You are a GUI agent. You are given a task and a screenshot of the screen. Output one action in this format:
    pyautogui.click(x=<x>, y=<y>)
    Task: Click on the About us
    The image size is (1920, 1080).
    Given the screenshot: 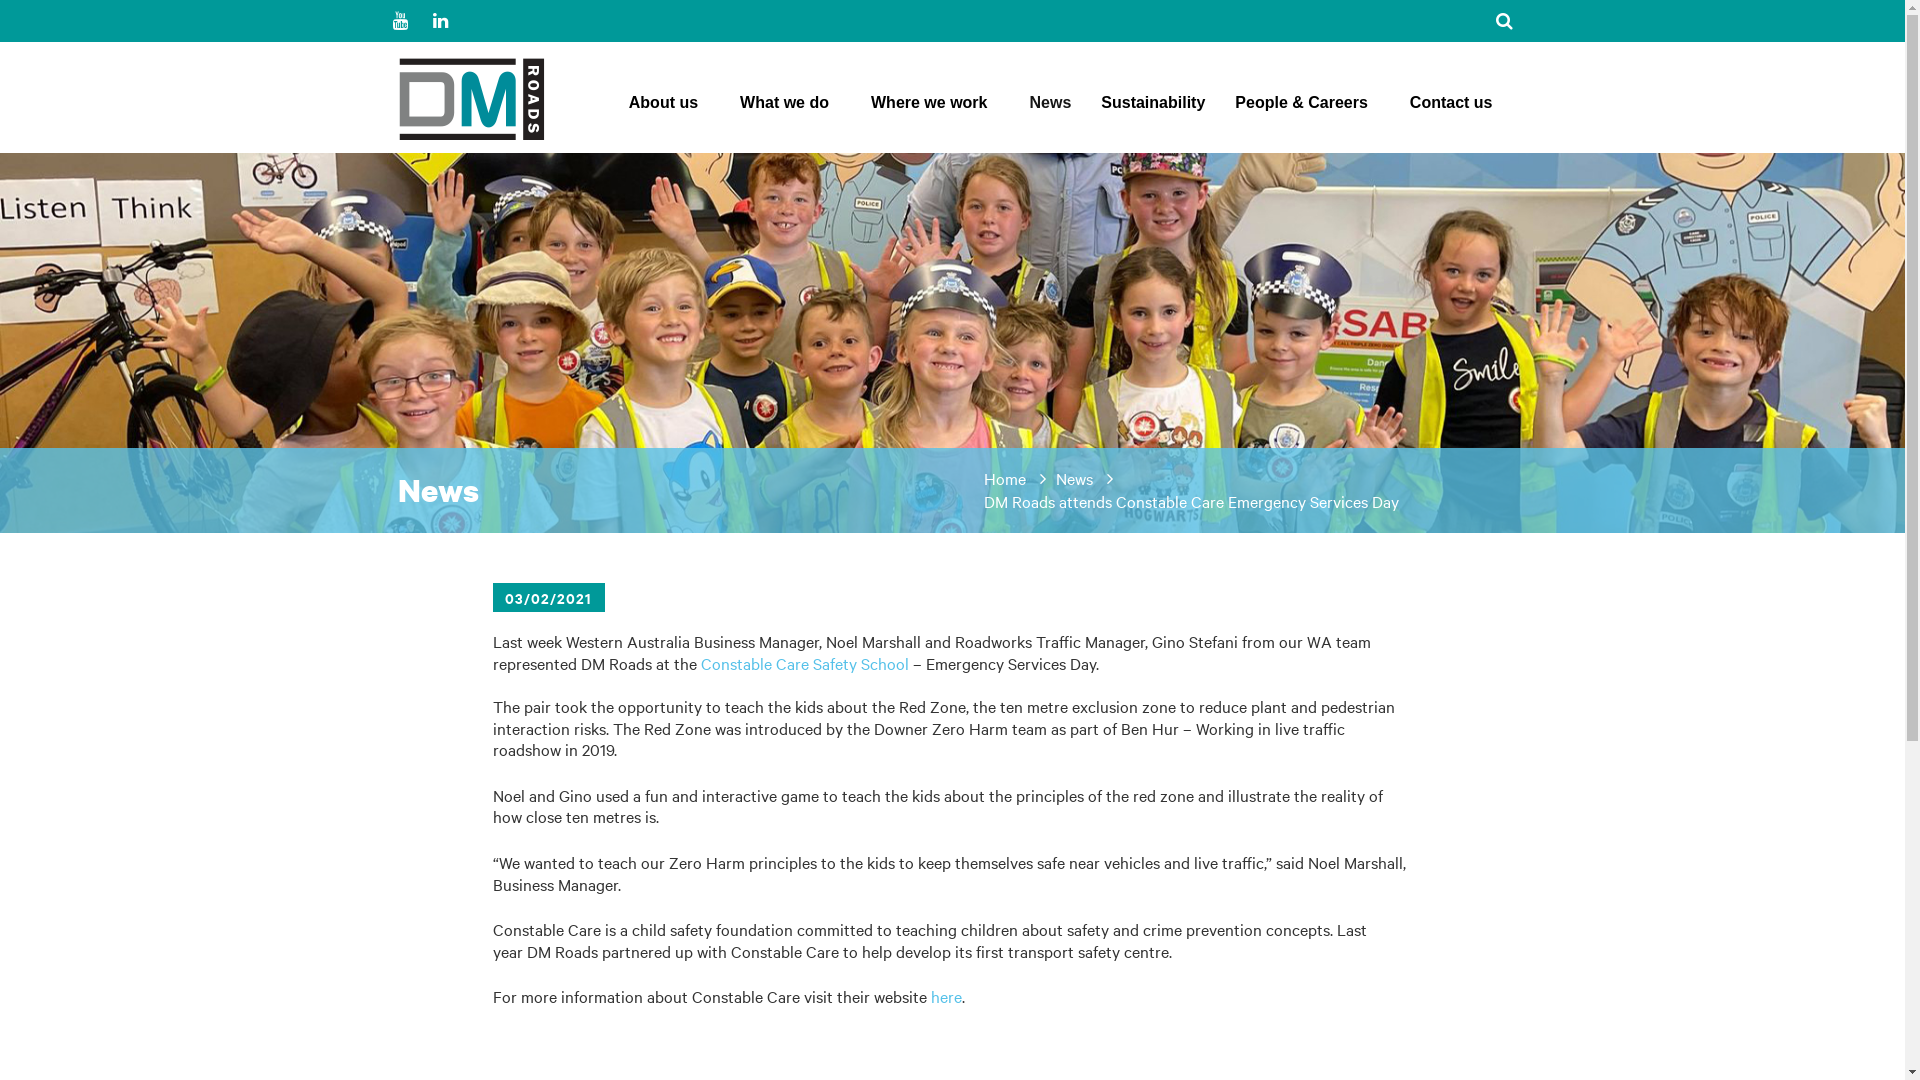 What is the action you would take?
    pyautogui.click(x=670, y=109)
    